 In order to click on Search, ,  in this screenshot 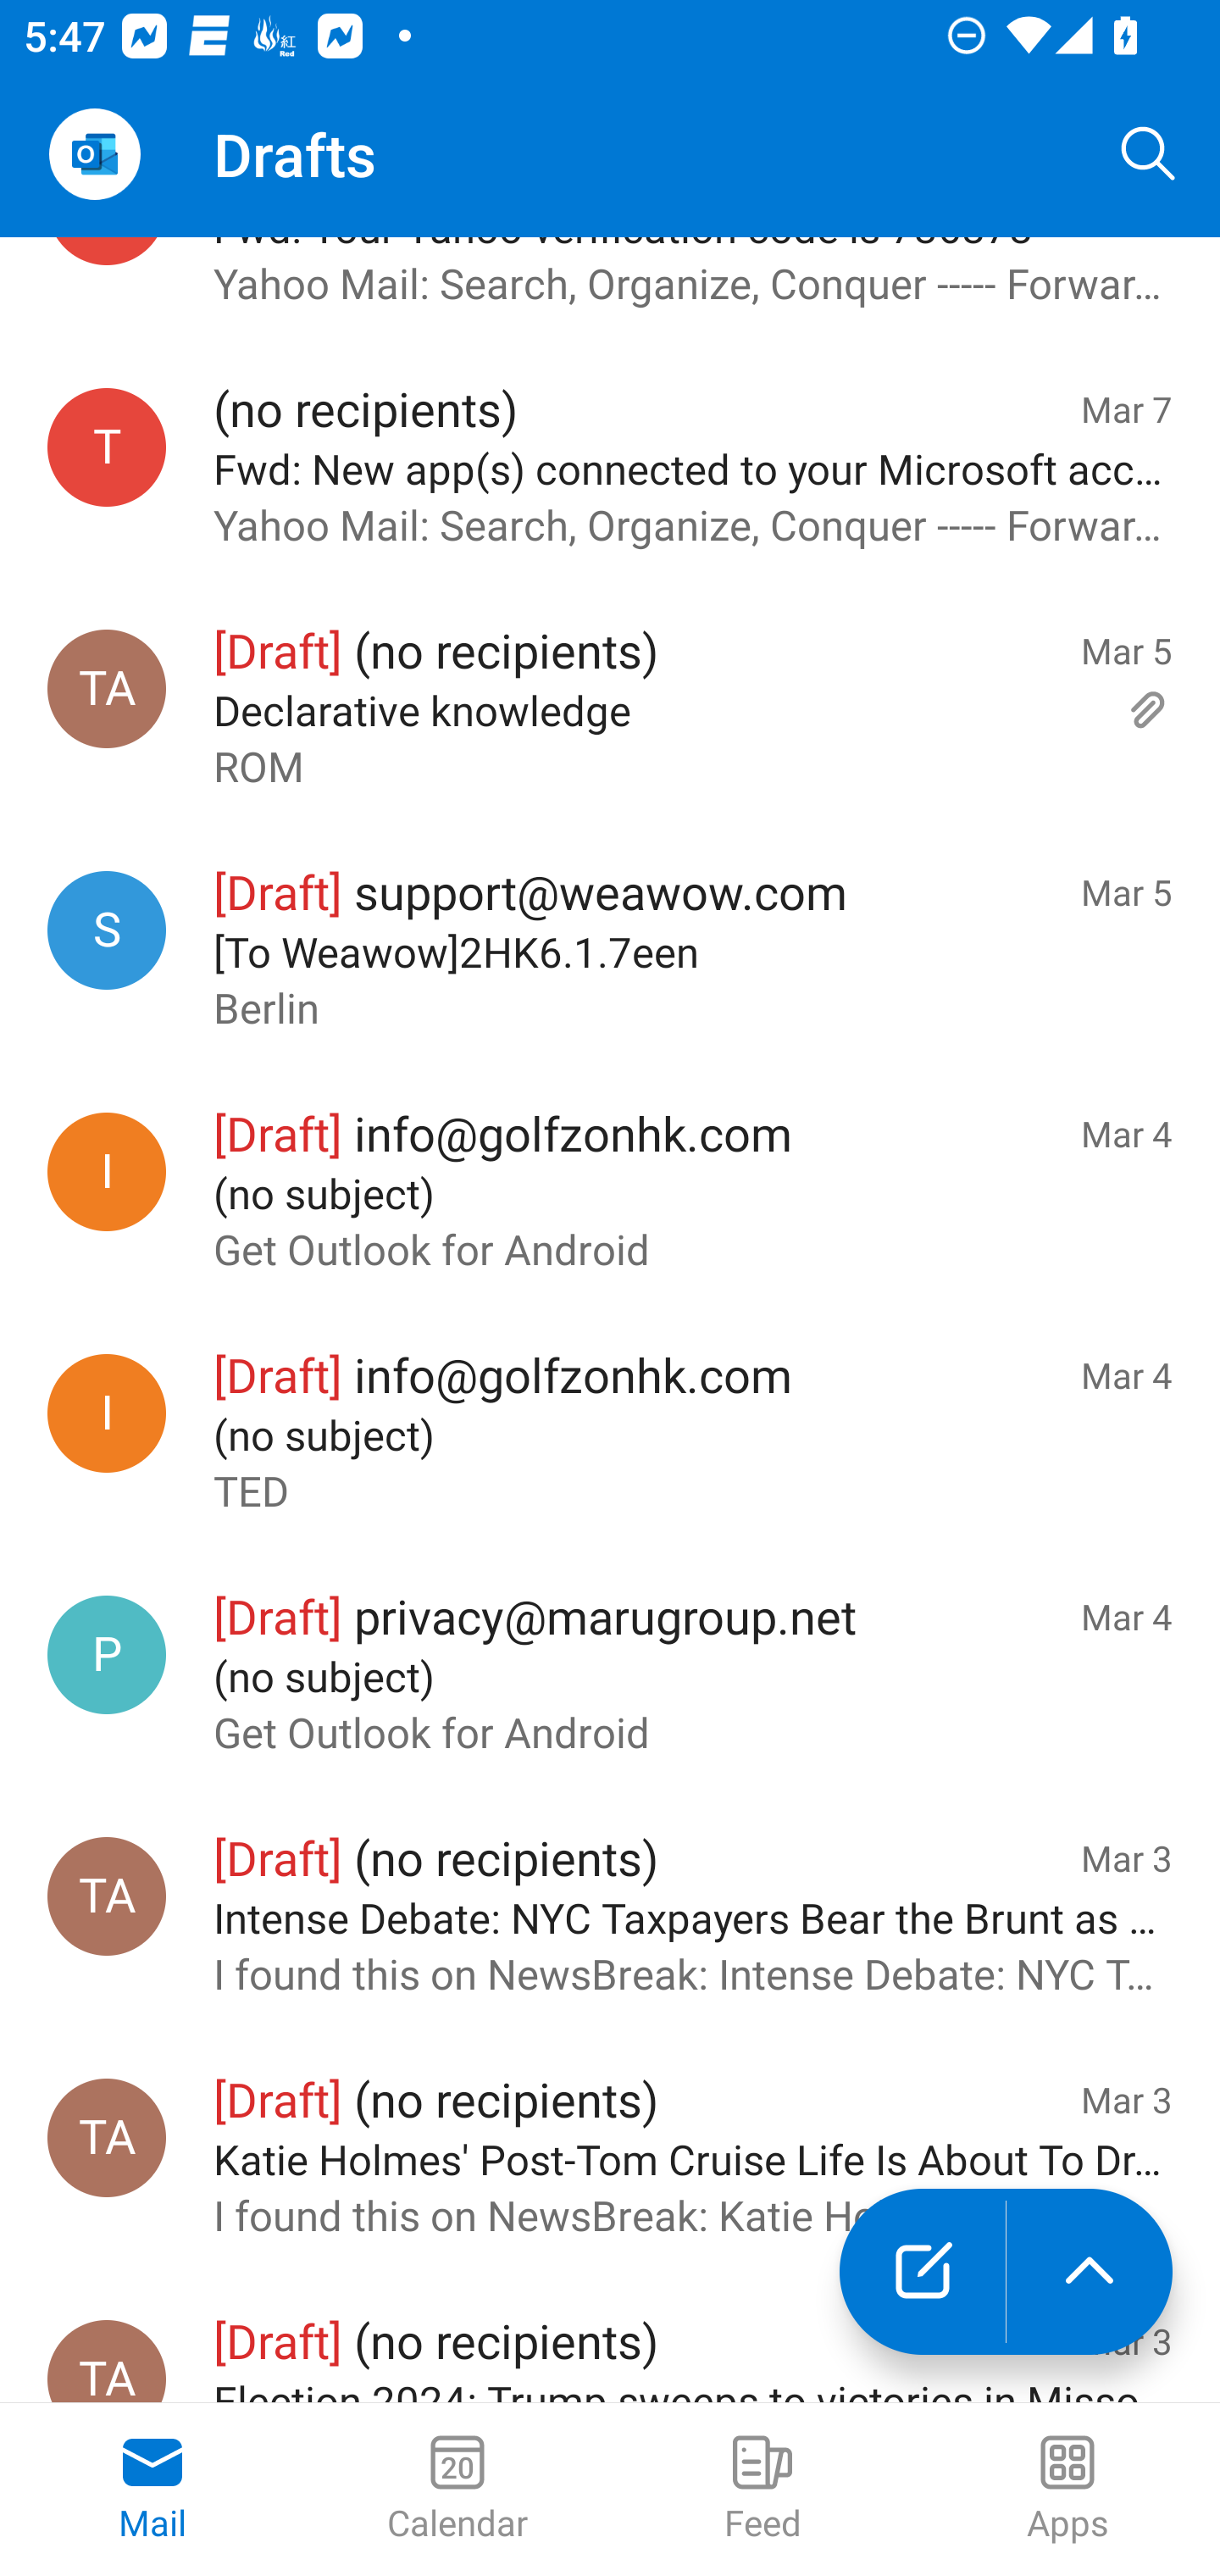, I will do `click(1149, 154)`.